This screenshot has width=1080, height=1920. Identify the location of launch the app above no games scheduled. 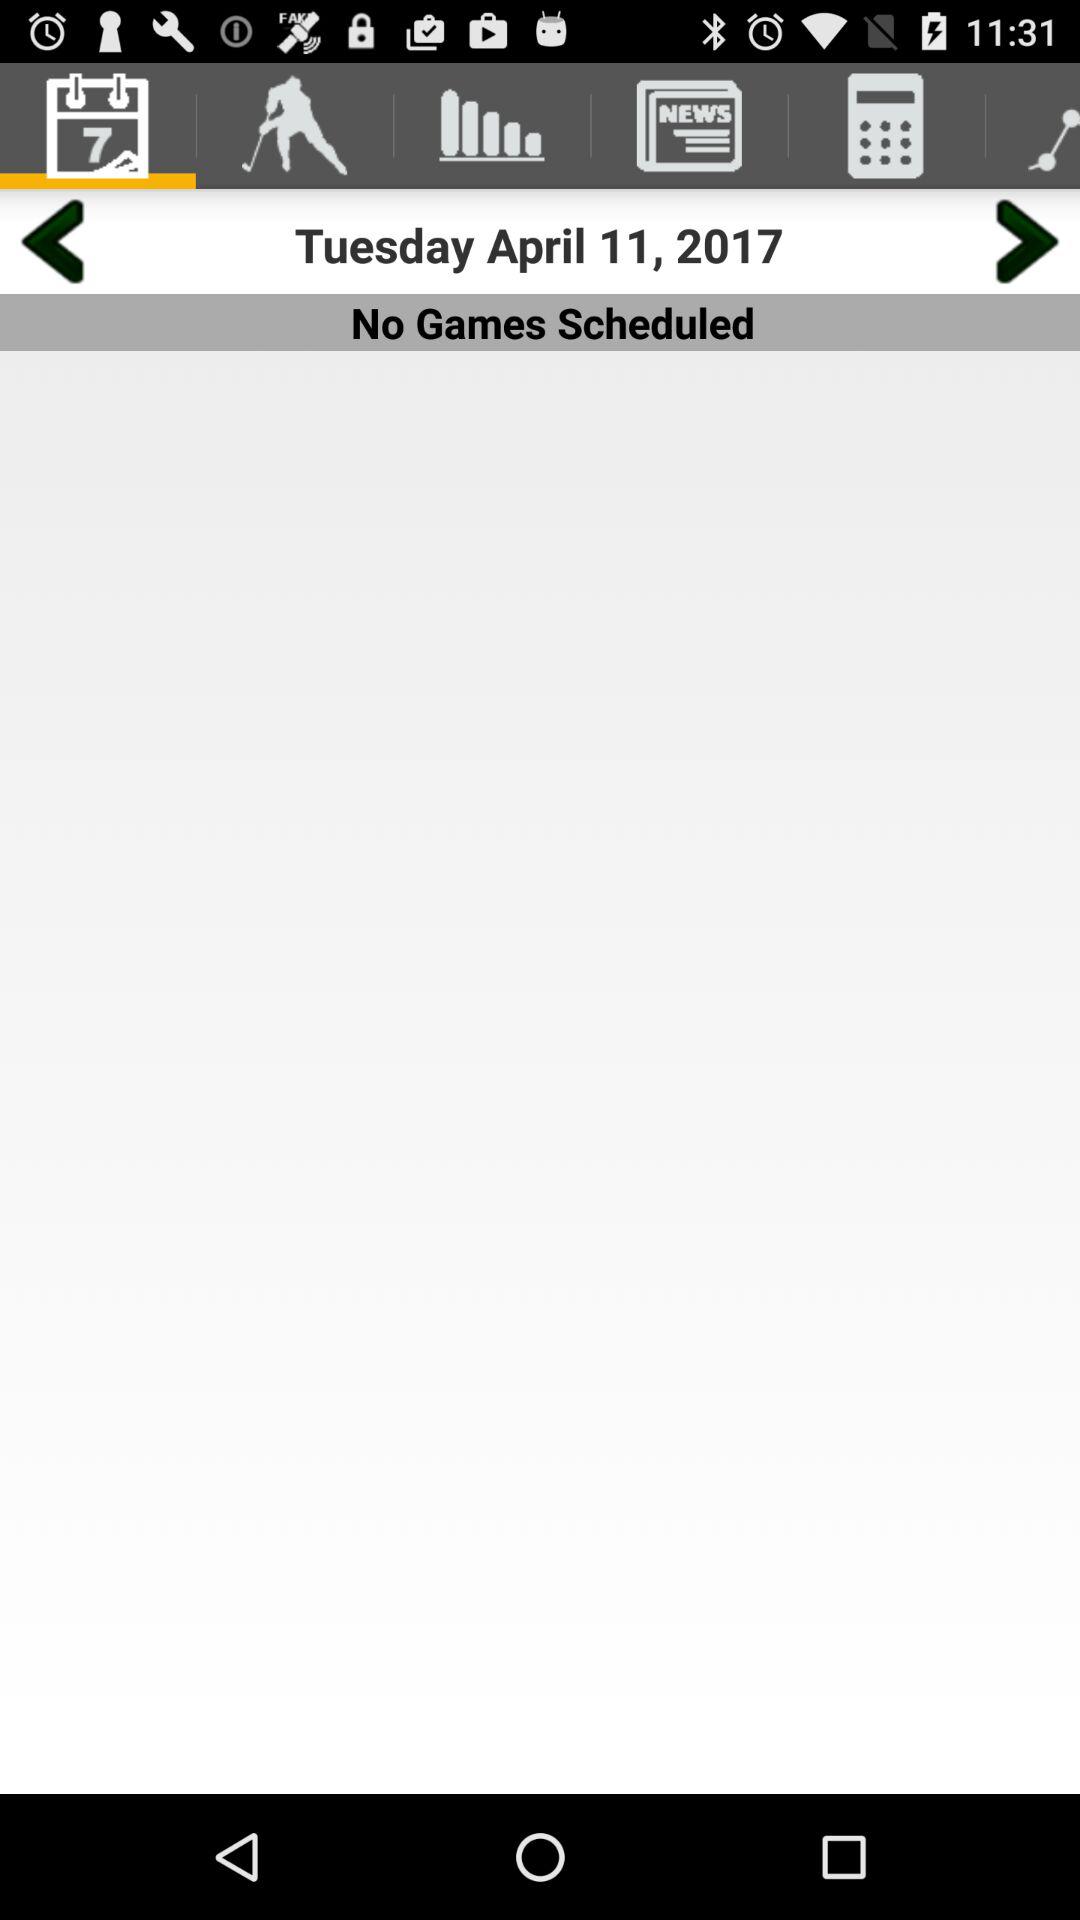
(540, 244).